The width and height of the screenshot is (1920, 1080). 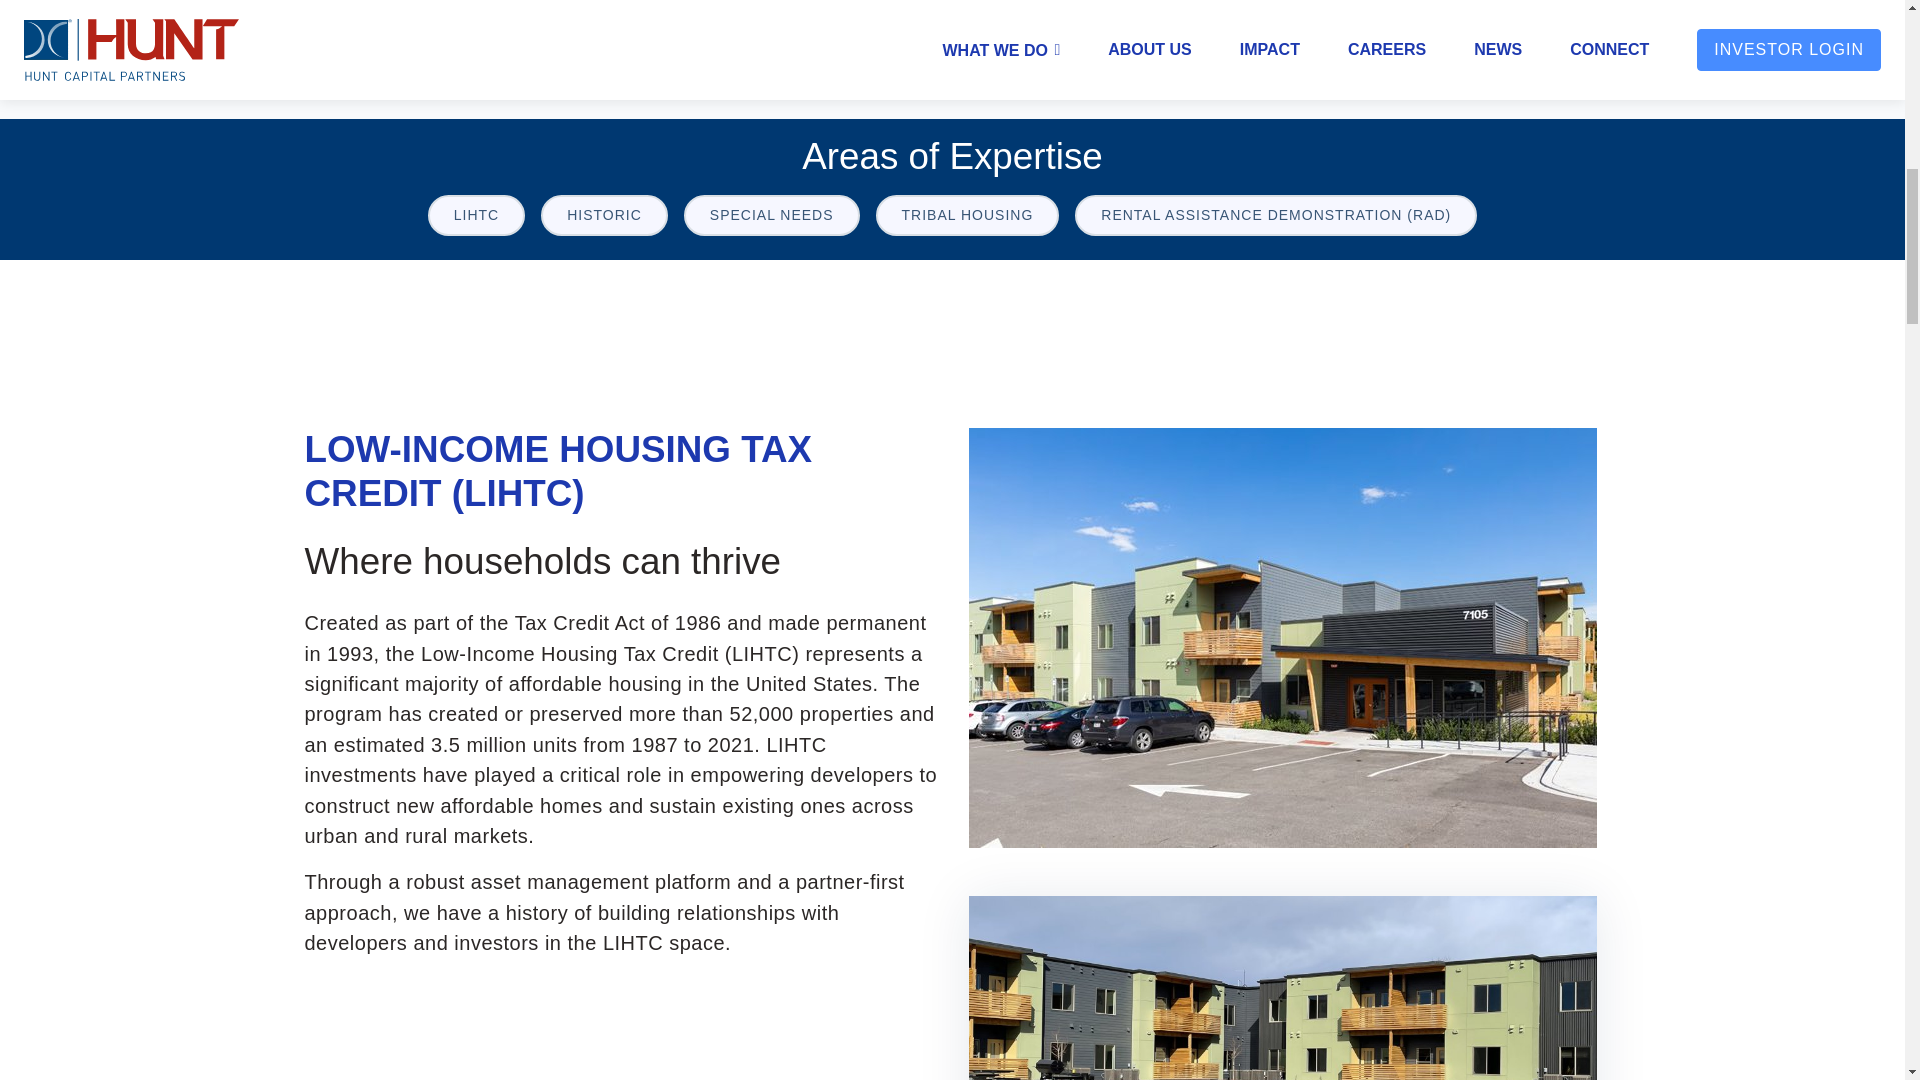 What do you see at coordinates (967, 216) in the screenshot?
I see `TRIBAL HOUSING` at bounding box center [967, 216].